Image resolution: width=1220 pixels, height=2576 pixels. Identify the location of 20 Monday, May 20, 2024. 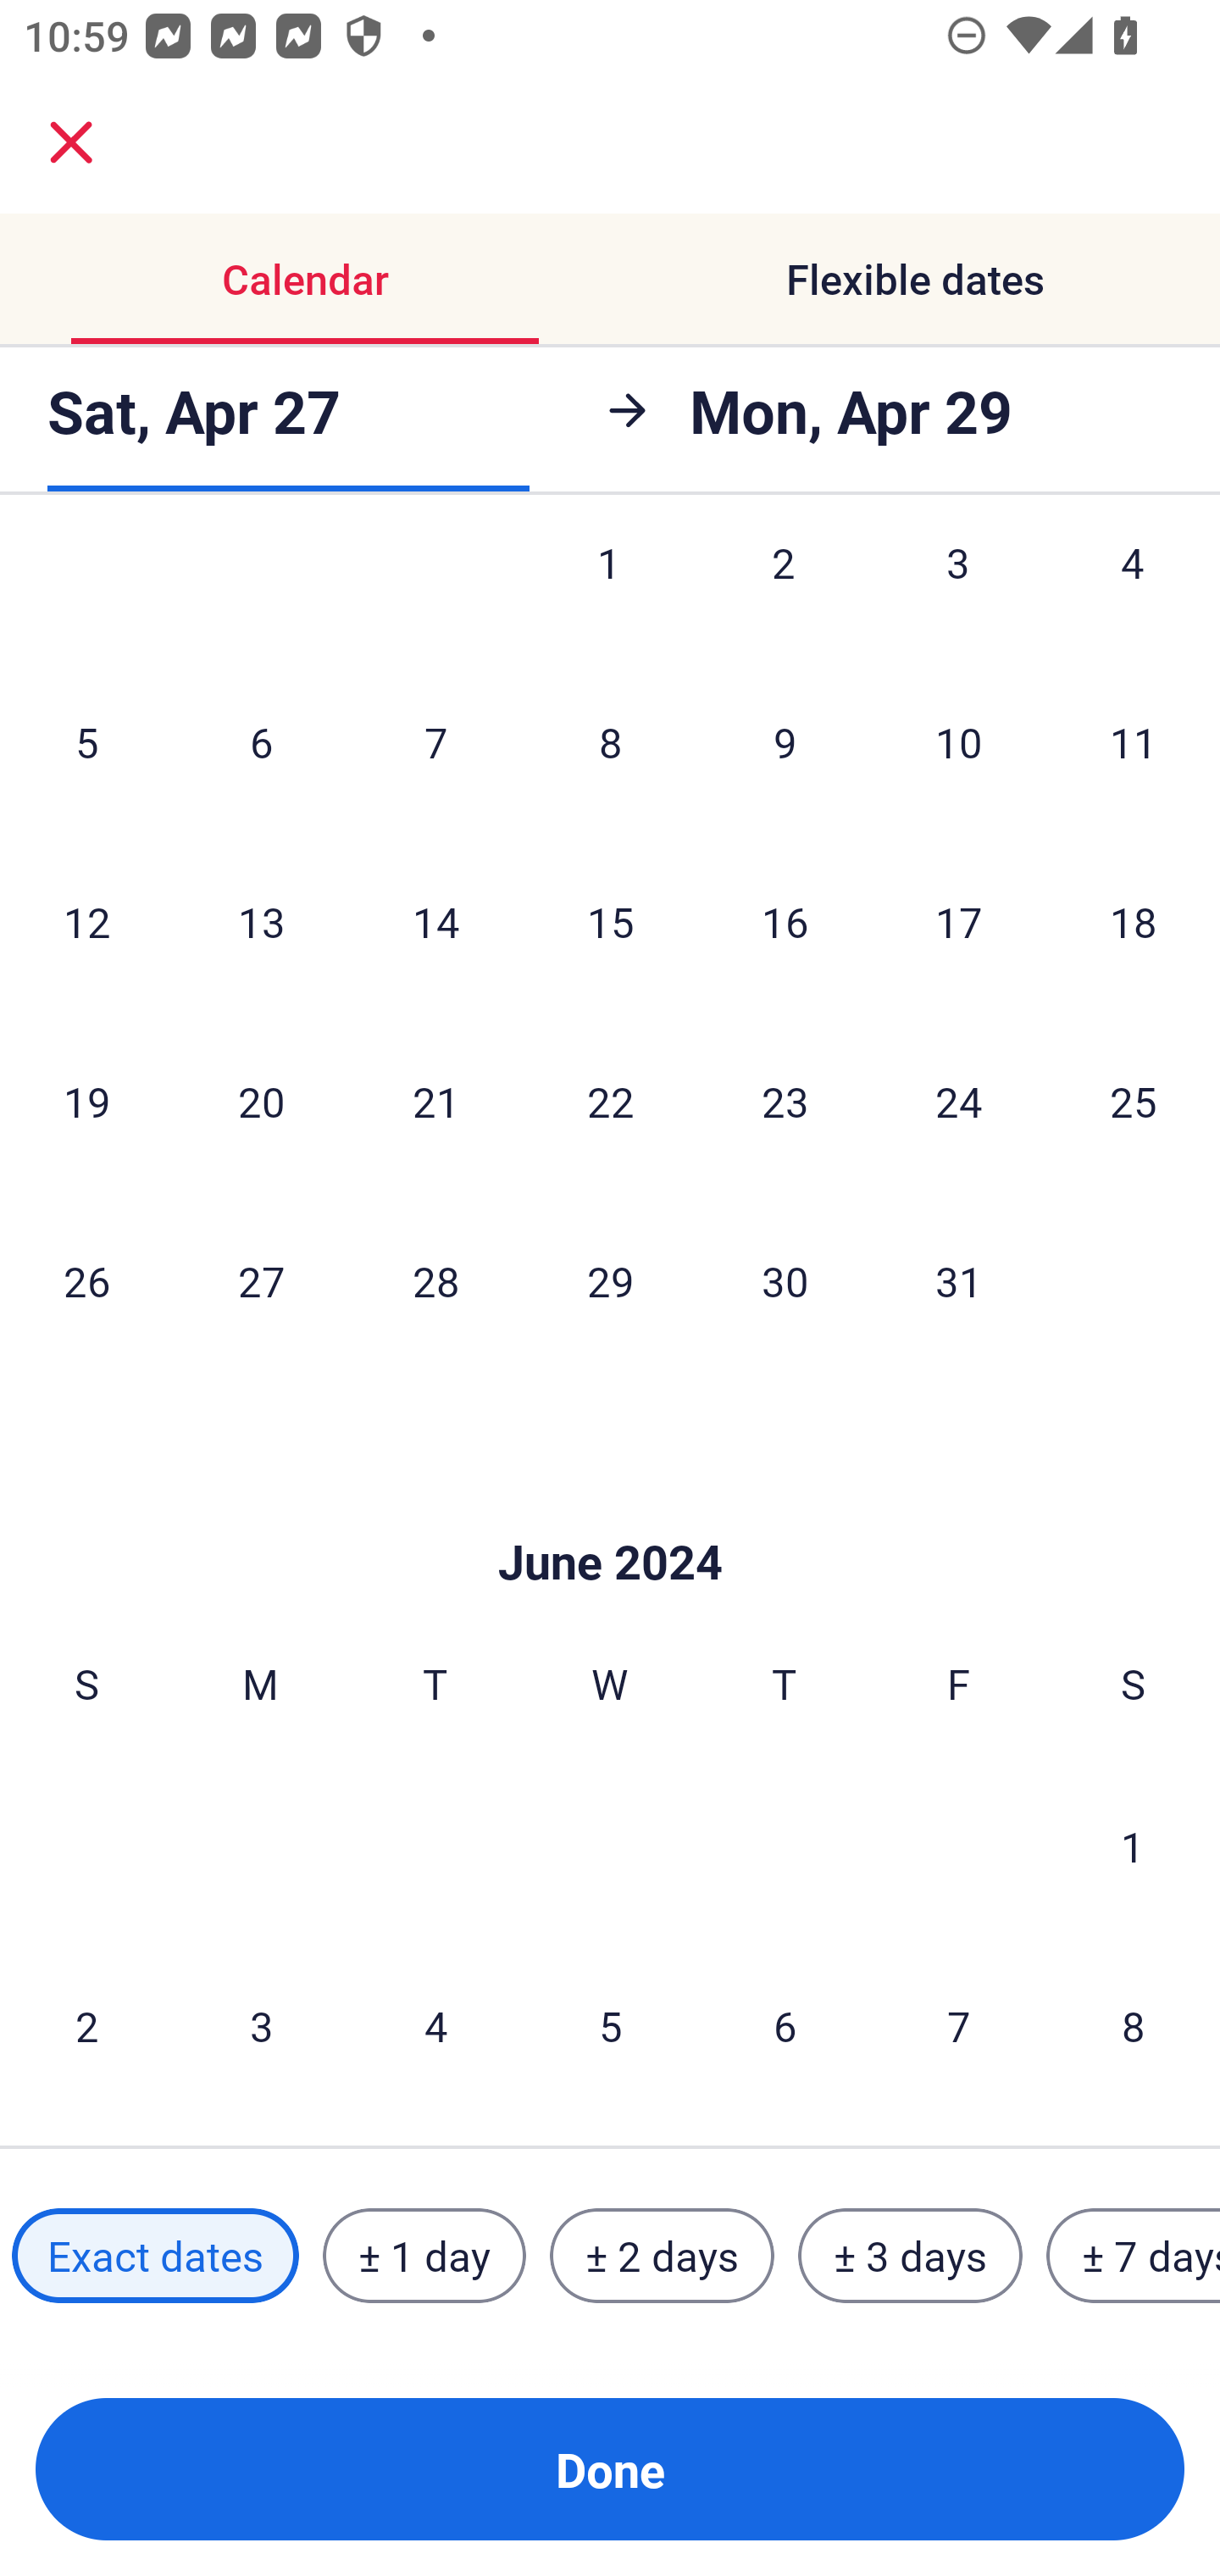
(261, 1101).